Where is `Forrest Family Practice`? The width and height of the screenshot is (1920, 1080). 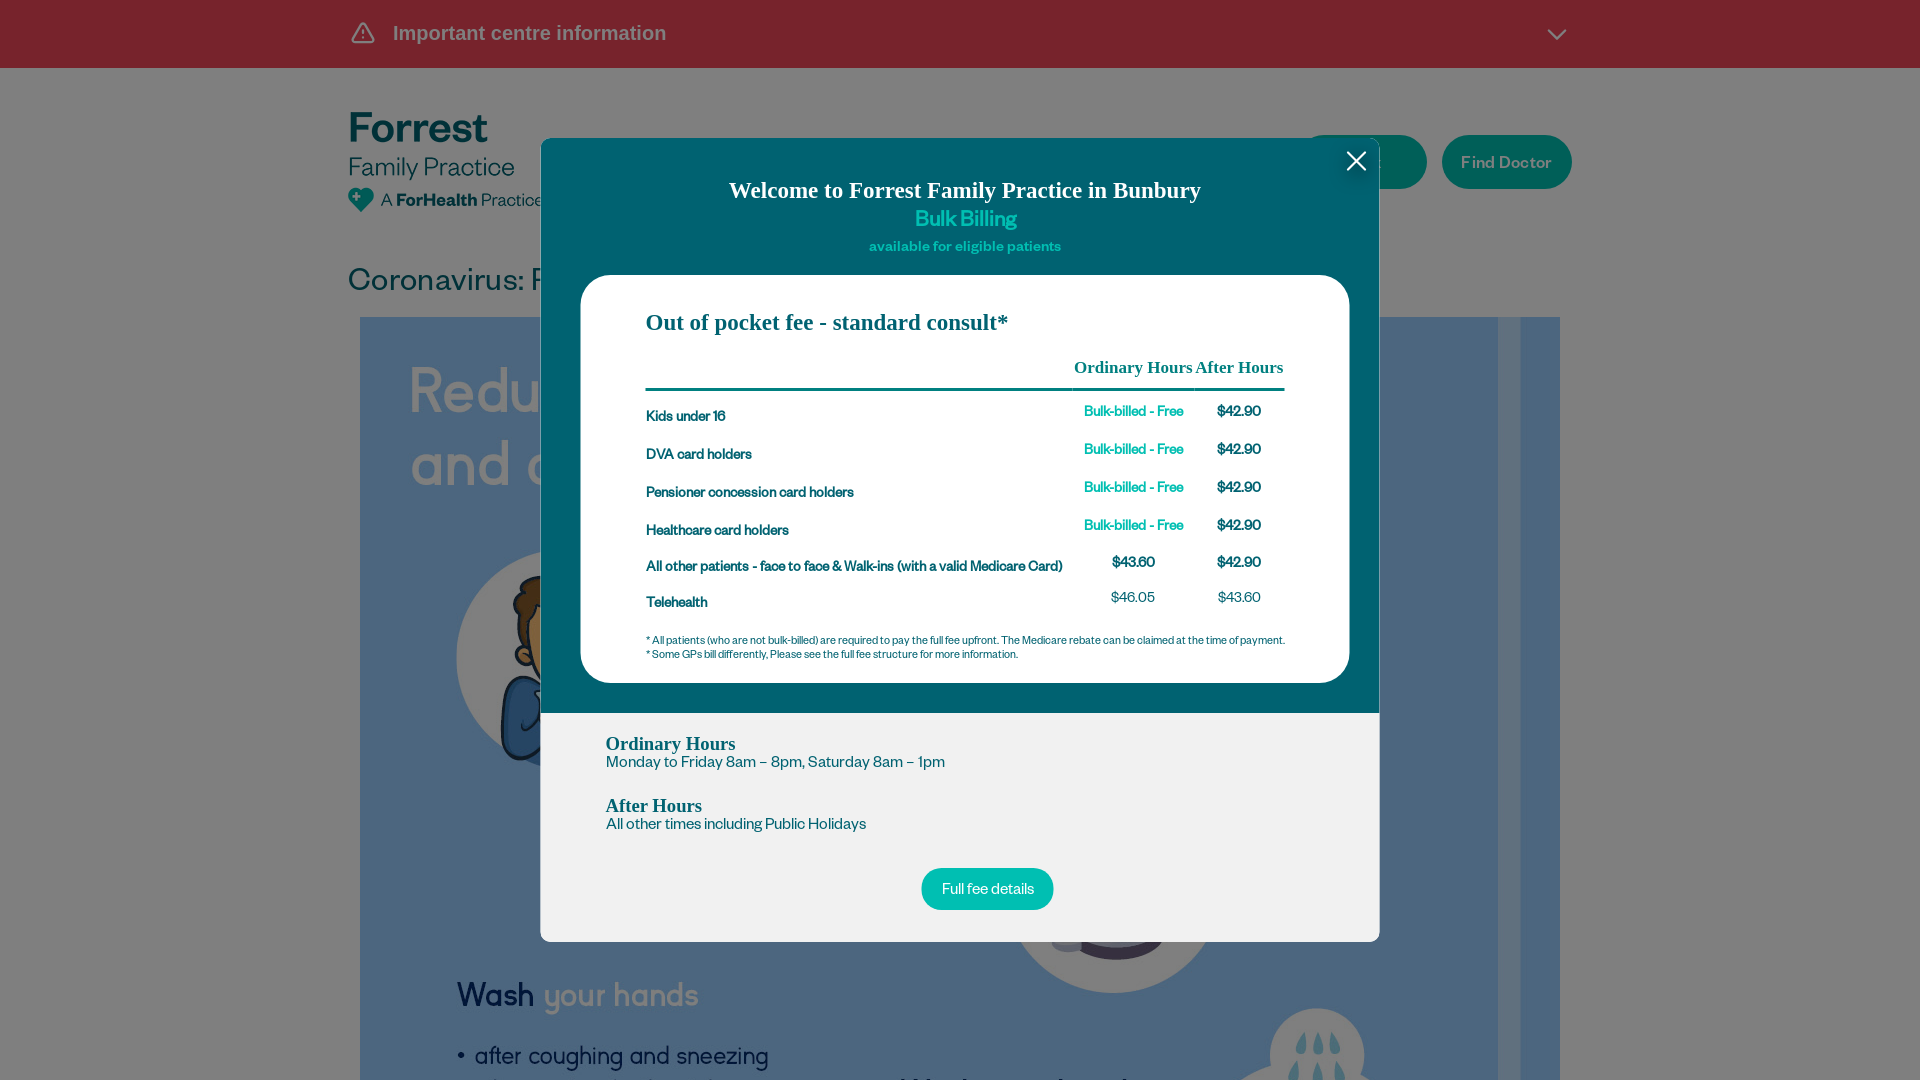 Forrest Family Practice is located at coordinates (446, 162).